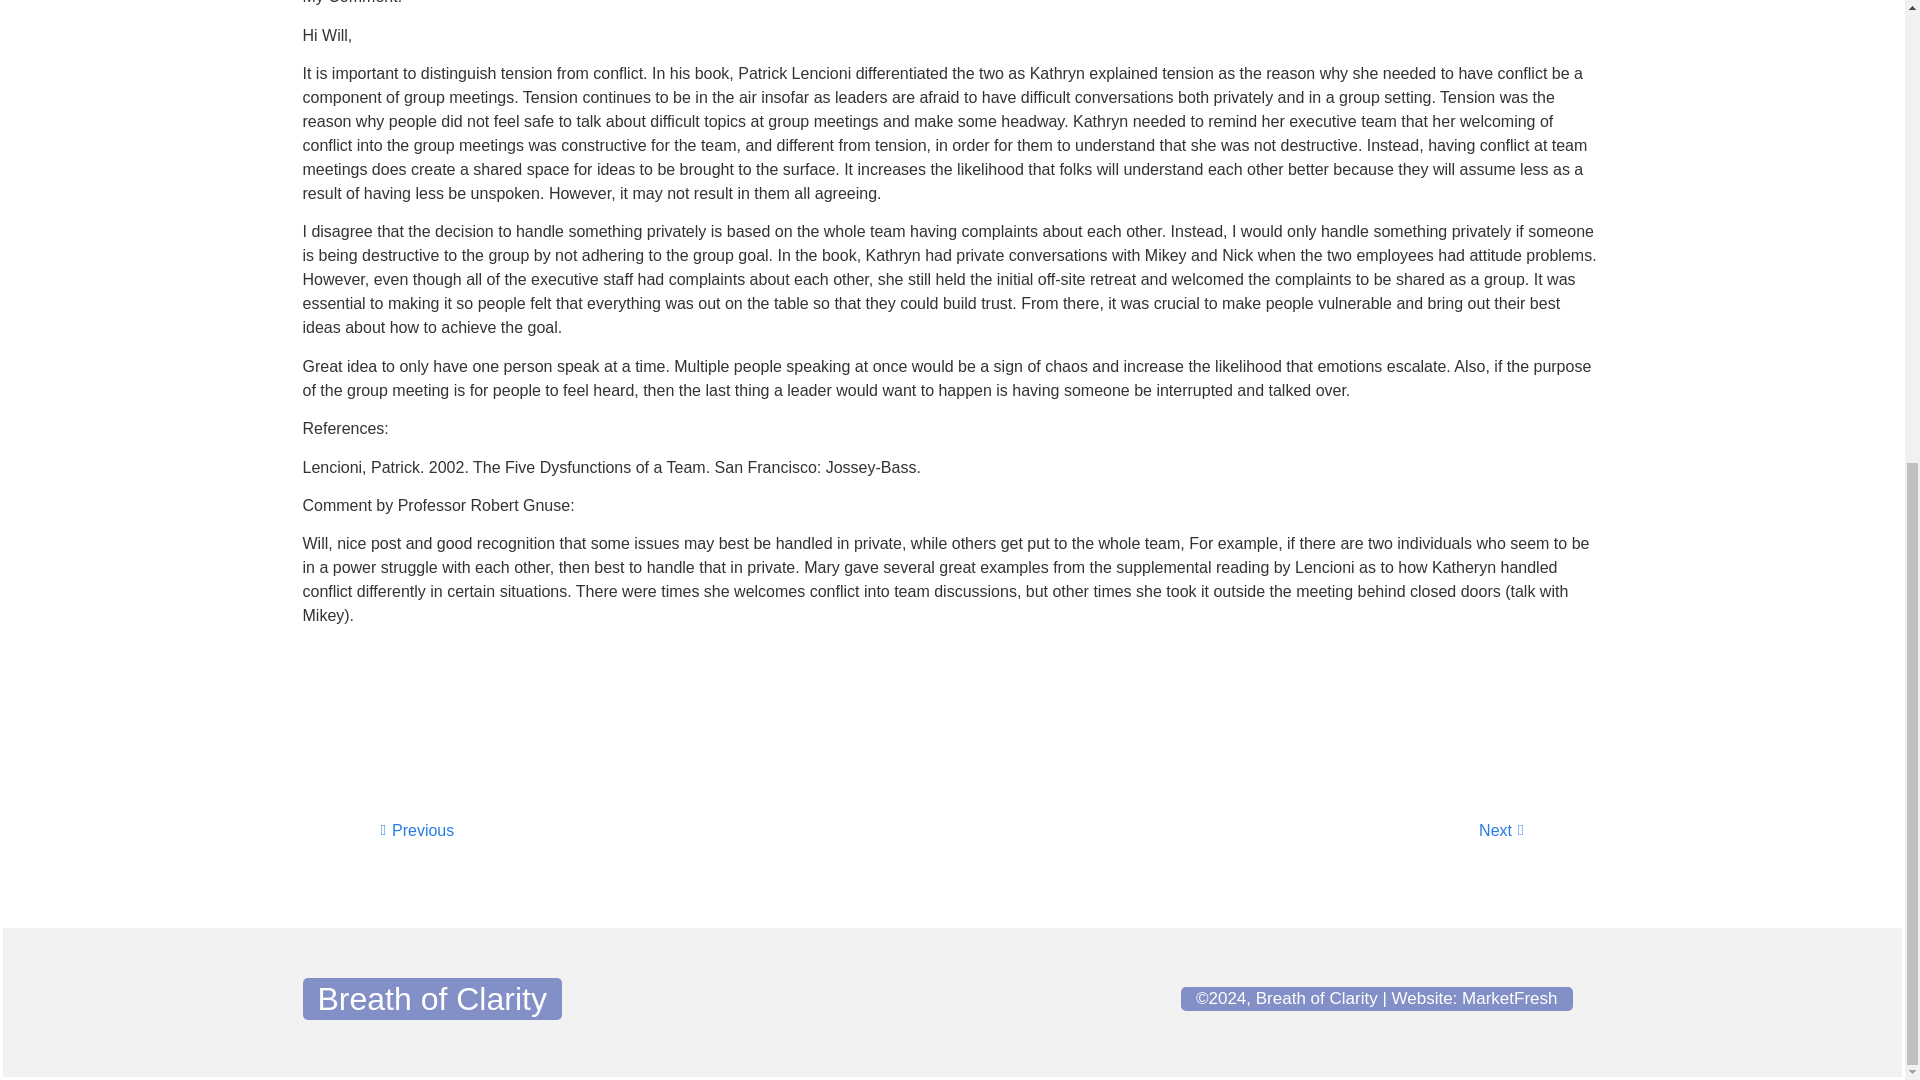 The height and width of the screenshot is (1080, 1920). Describe the element at coordinates (1238, 830) in the screenshot. I see `Next` at that location.